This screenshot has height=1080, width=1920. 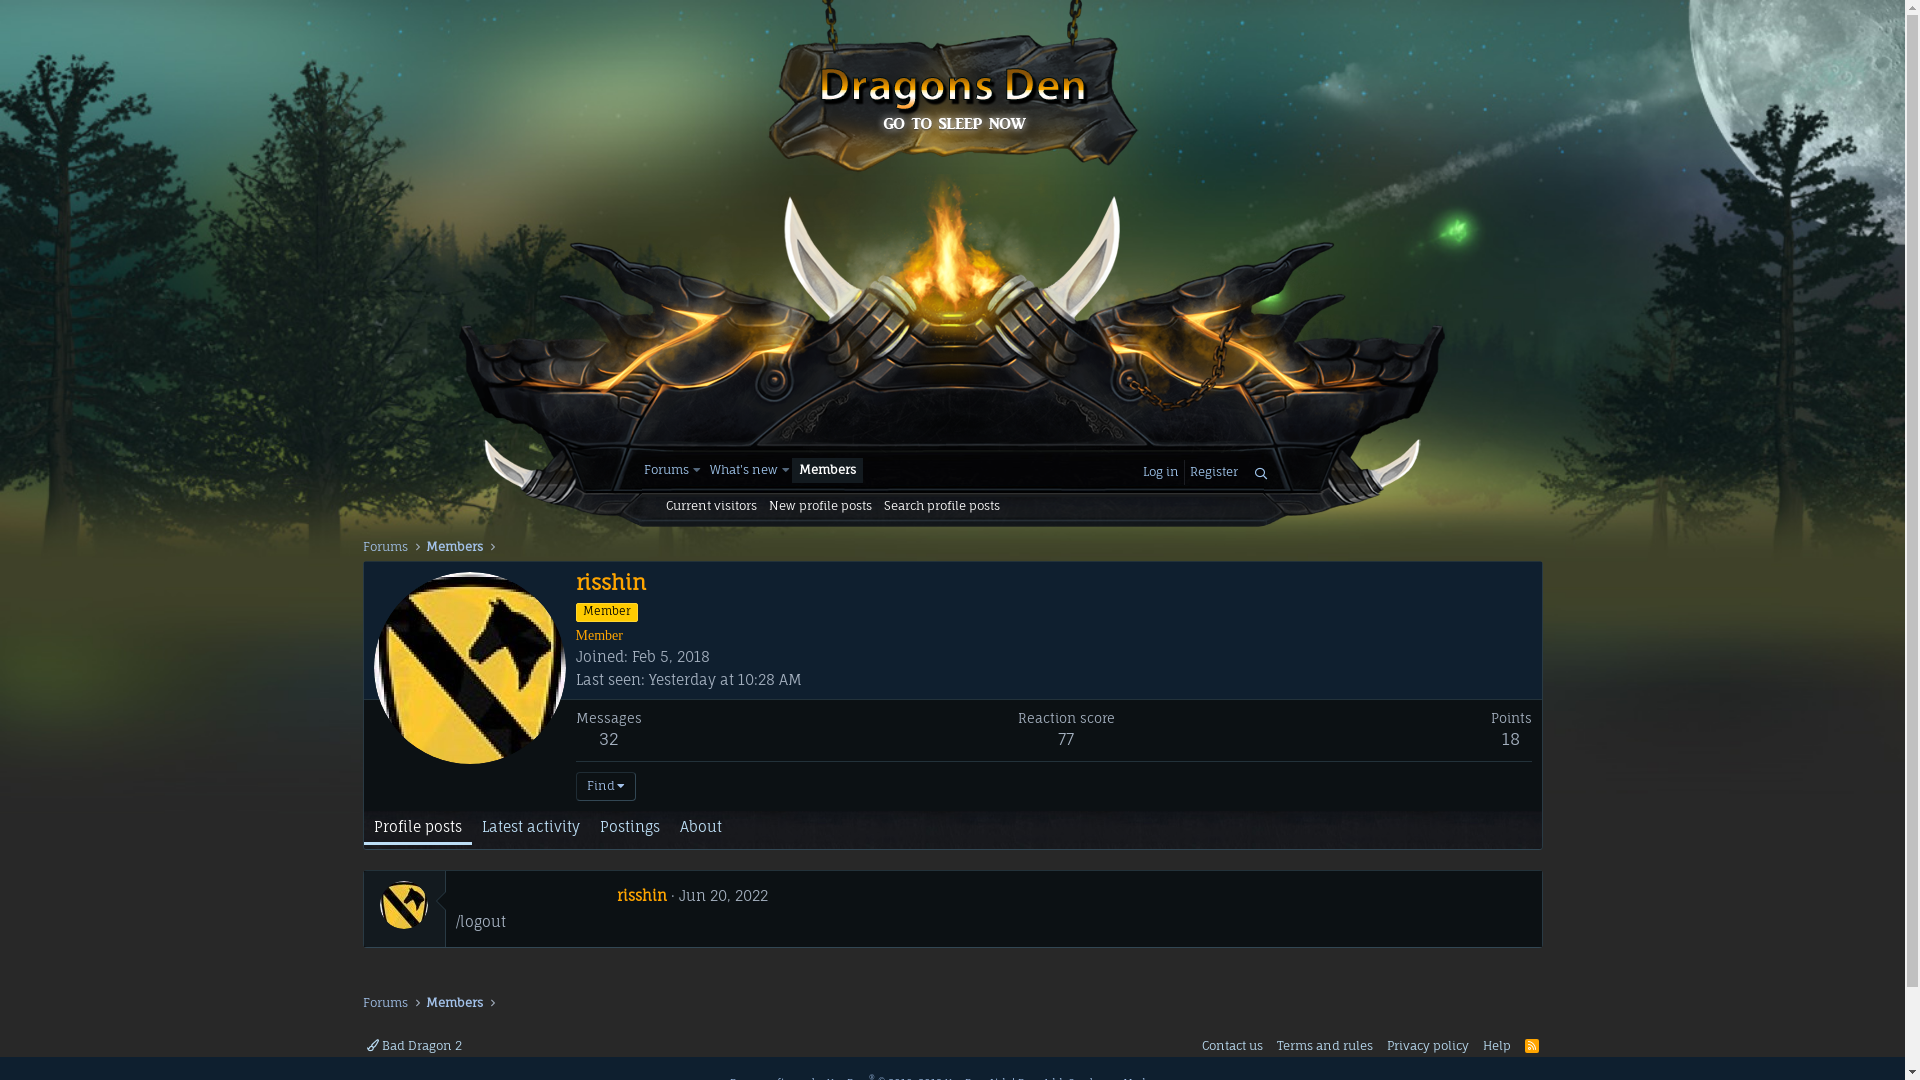 I want to click on Terms and rules, so click(x=1325, y=1046).